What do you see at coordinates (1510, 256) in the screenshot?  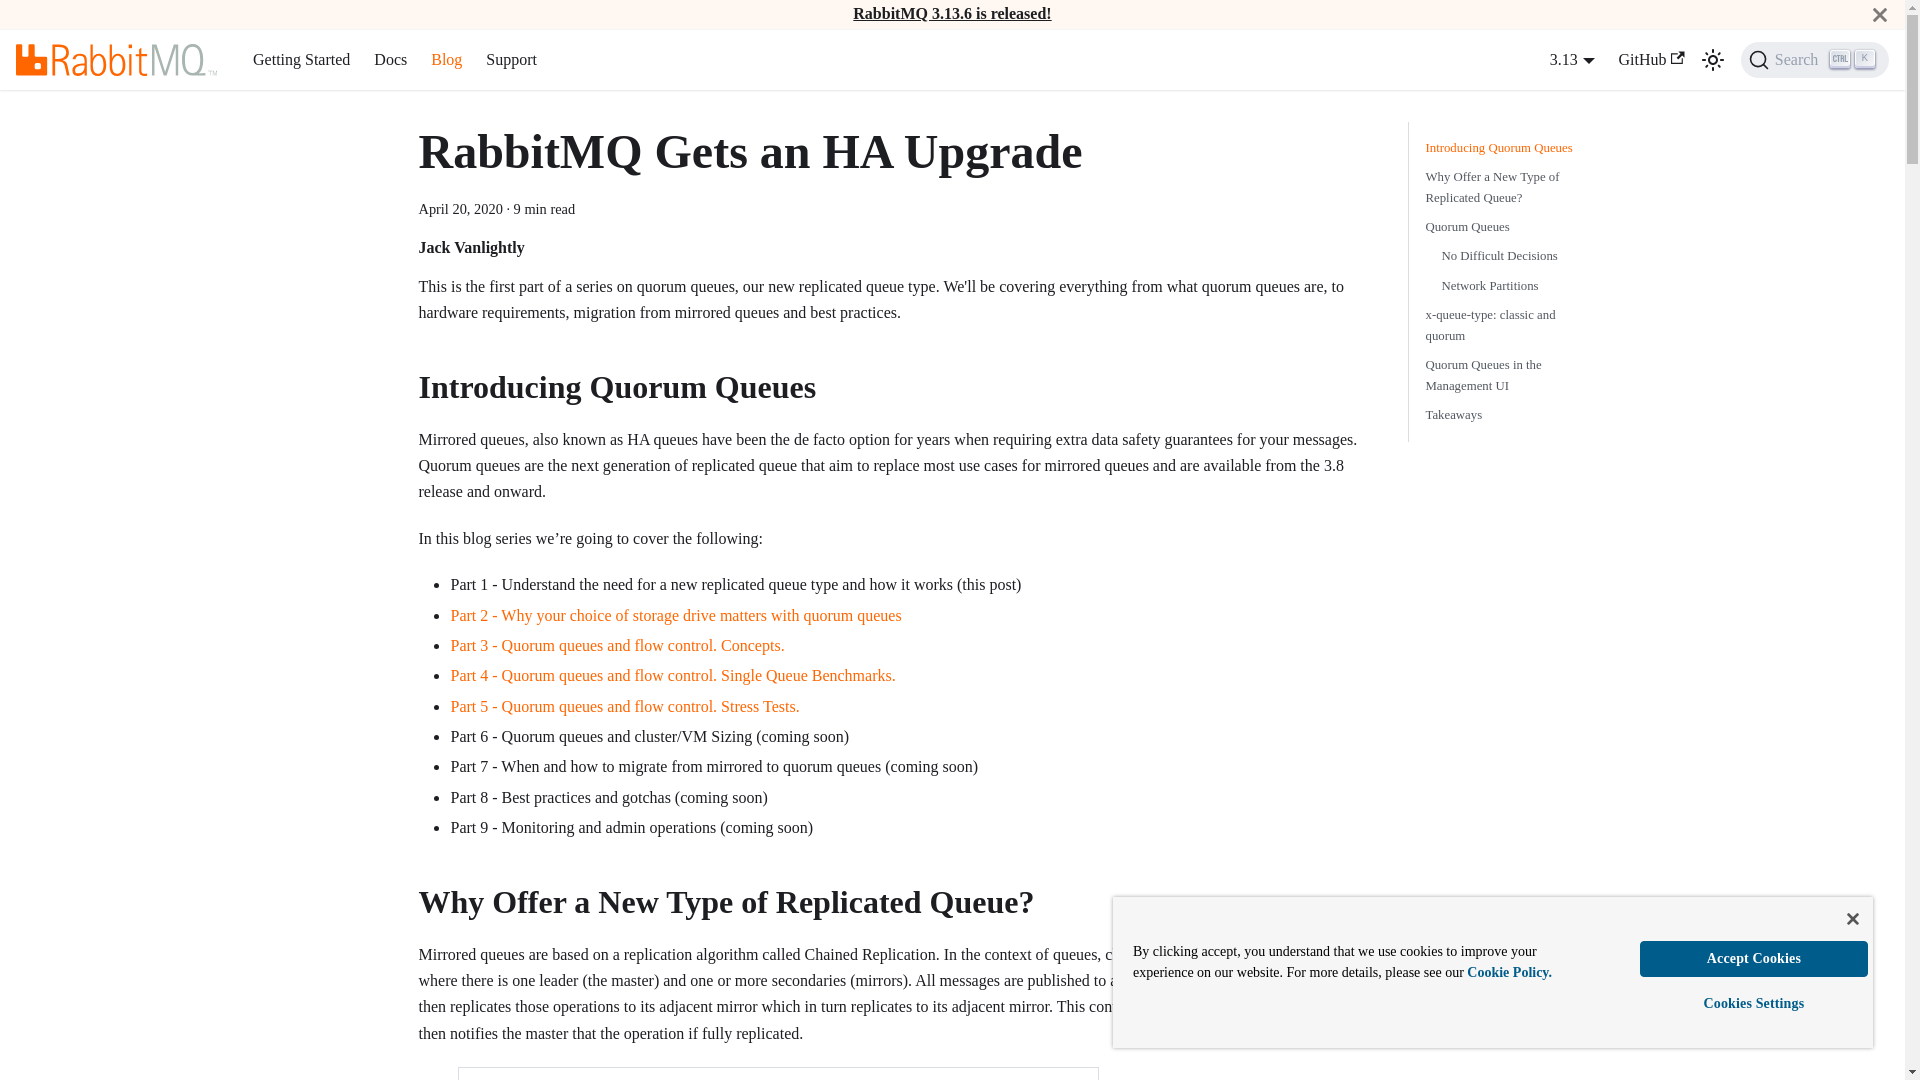 I see `Network Partitions` at bounding box center [1510, 256].